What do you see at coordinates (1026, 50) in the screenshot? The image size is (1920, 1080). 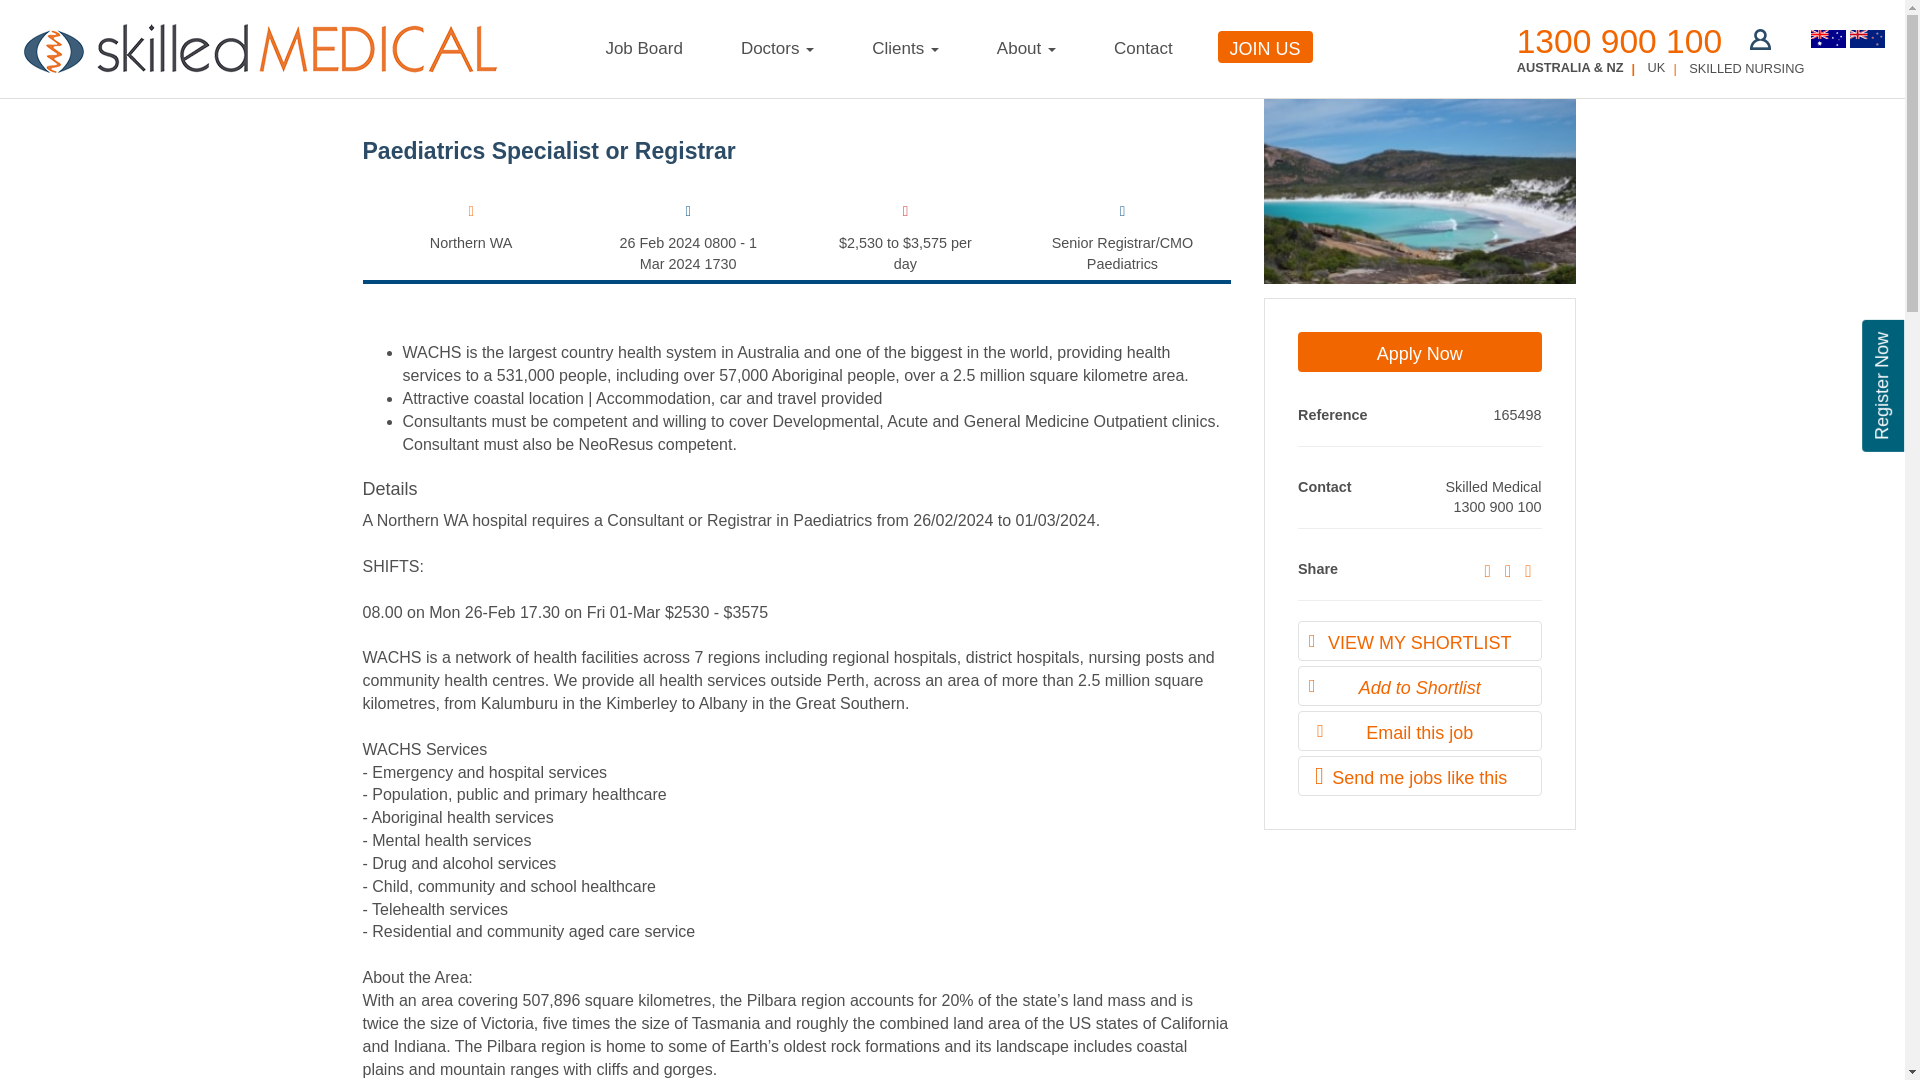 I see `About` at bounding box center [1026, 50].